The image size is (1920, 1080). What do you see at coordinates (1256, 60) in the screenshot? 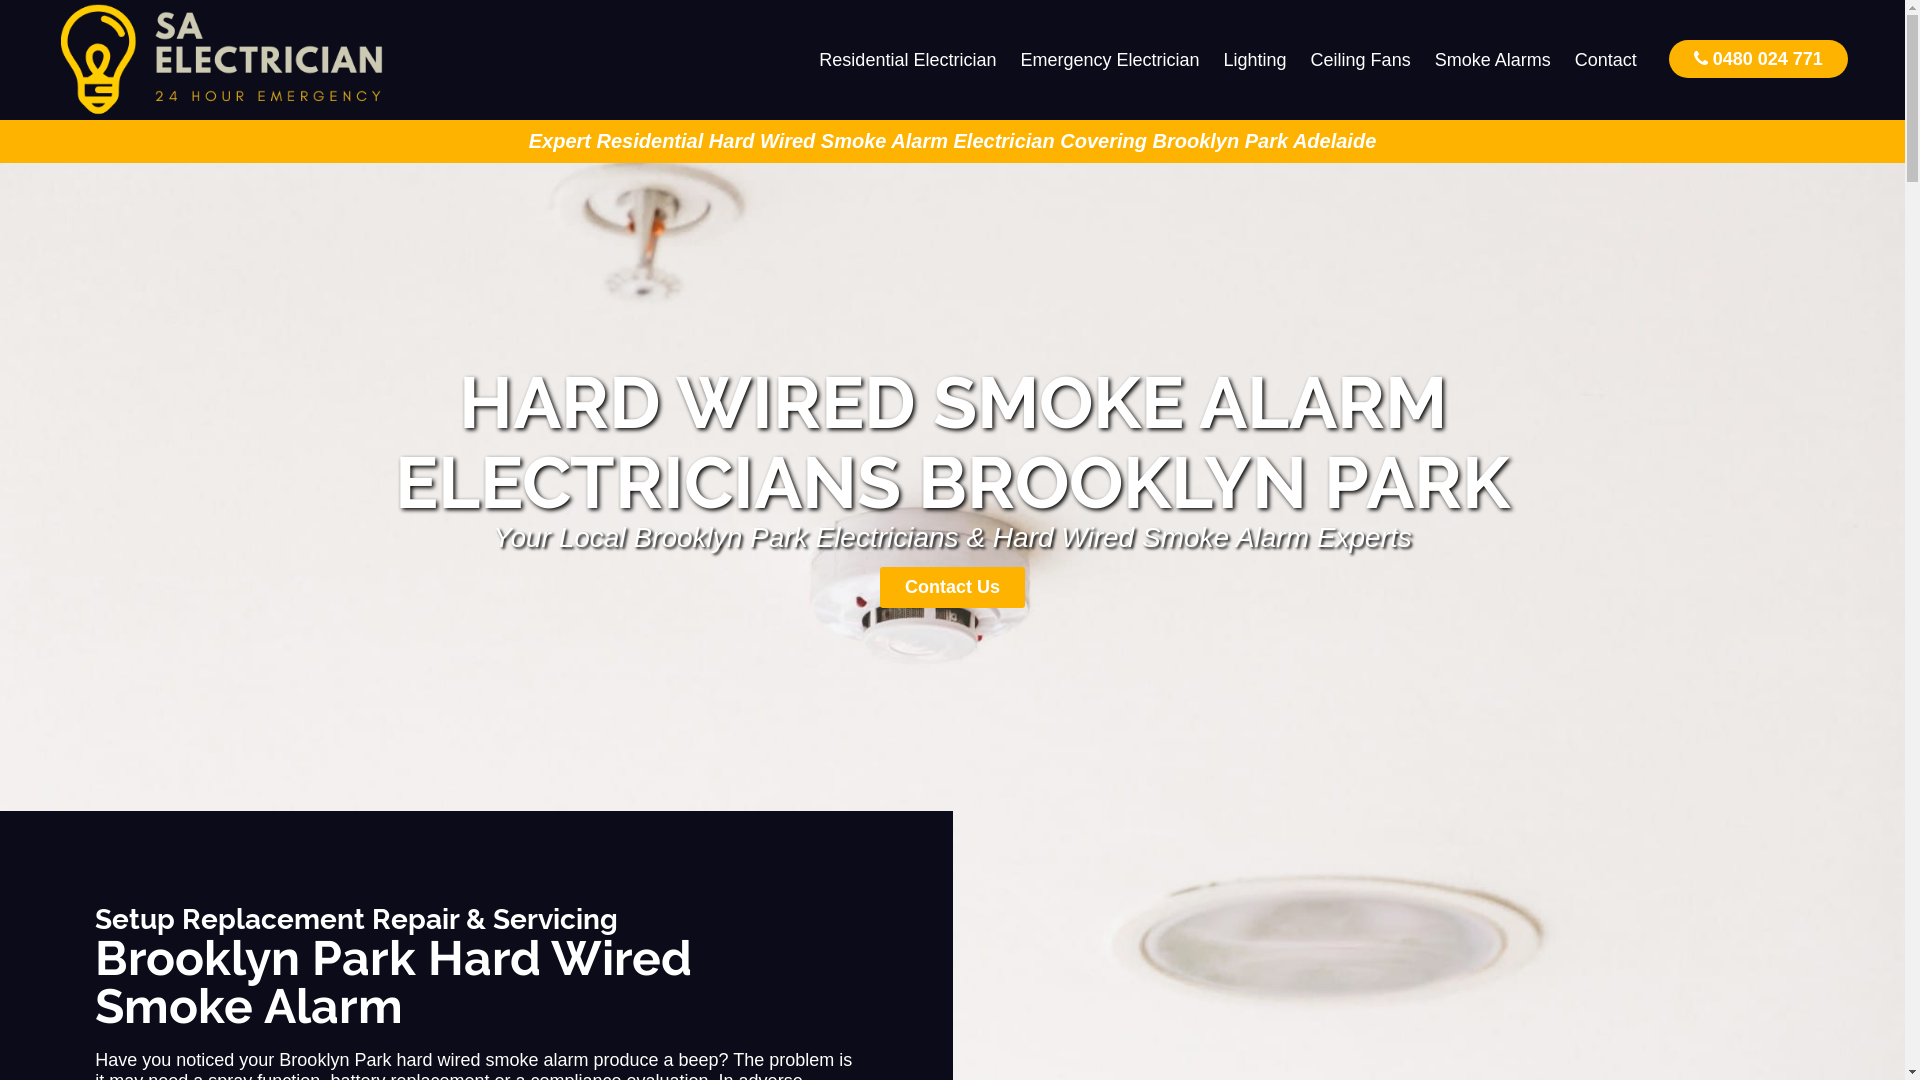
I see `Lighting` at bounding box center [1256, 60].